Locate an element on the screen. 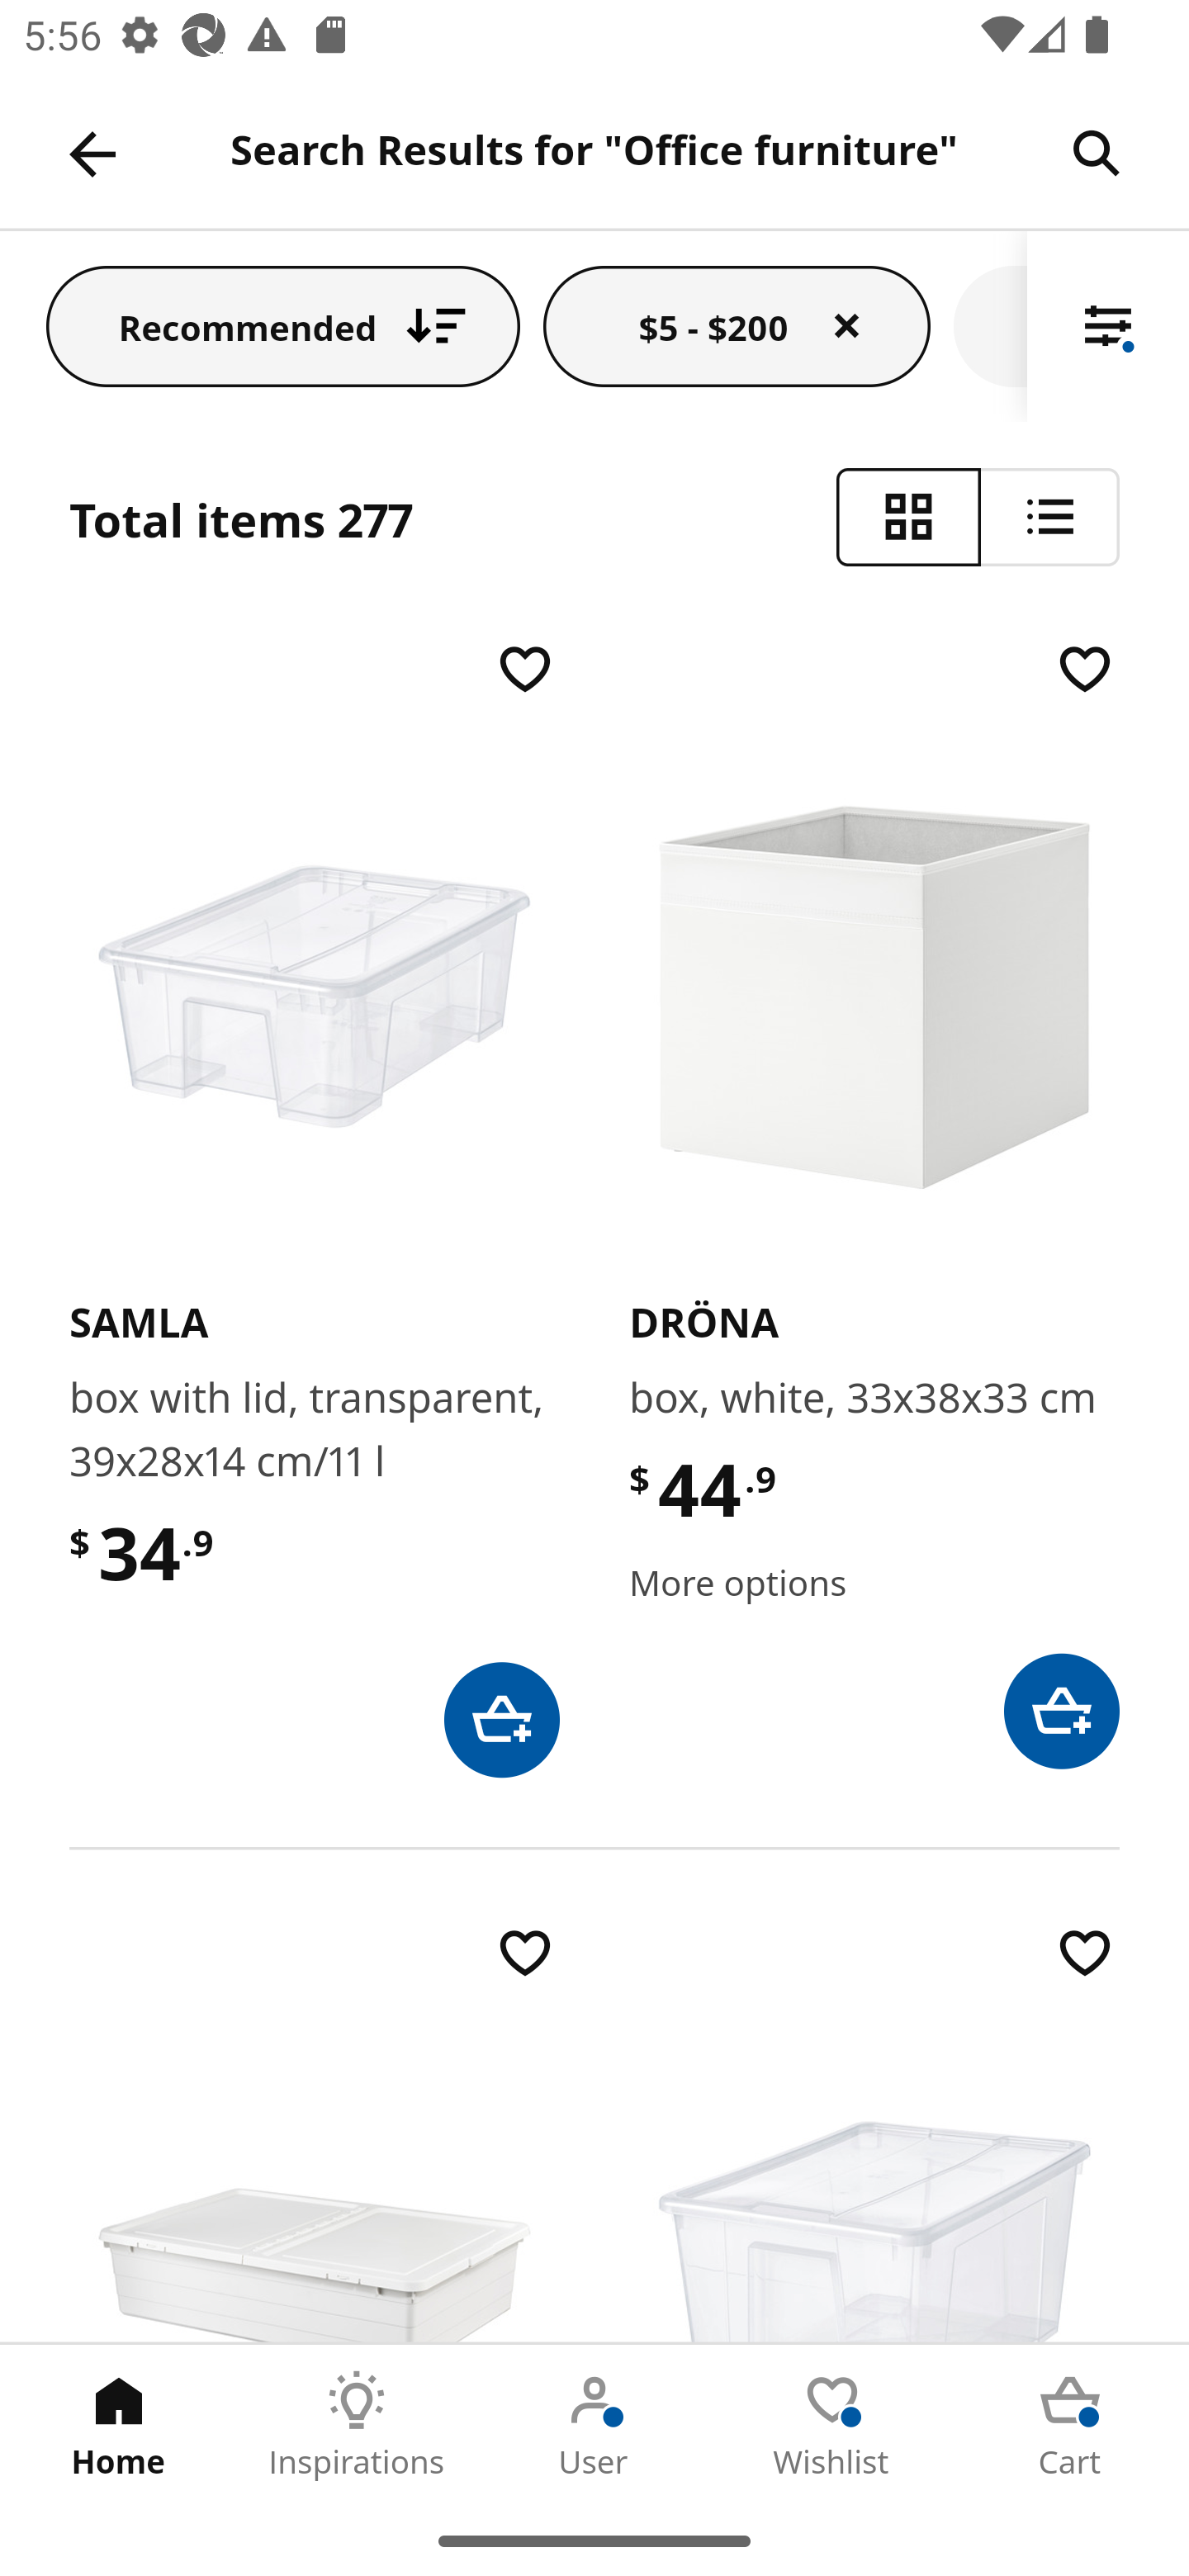 This screenshot has height=2576, width=1189. $5 - $200 is located at coordinates (737, 325).